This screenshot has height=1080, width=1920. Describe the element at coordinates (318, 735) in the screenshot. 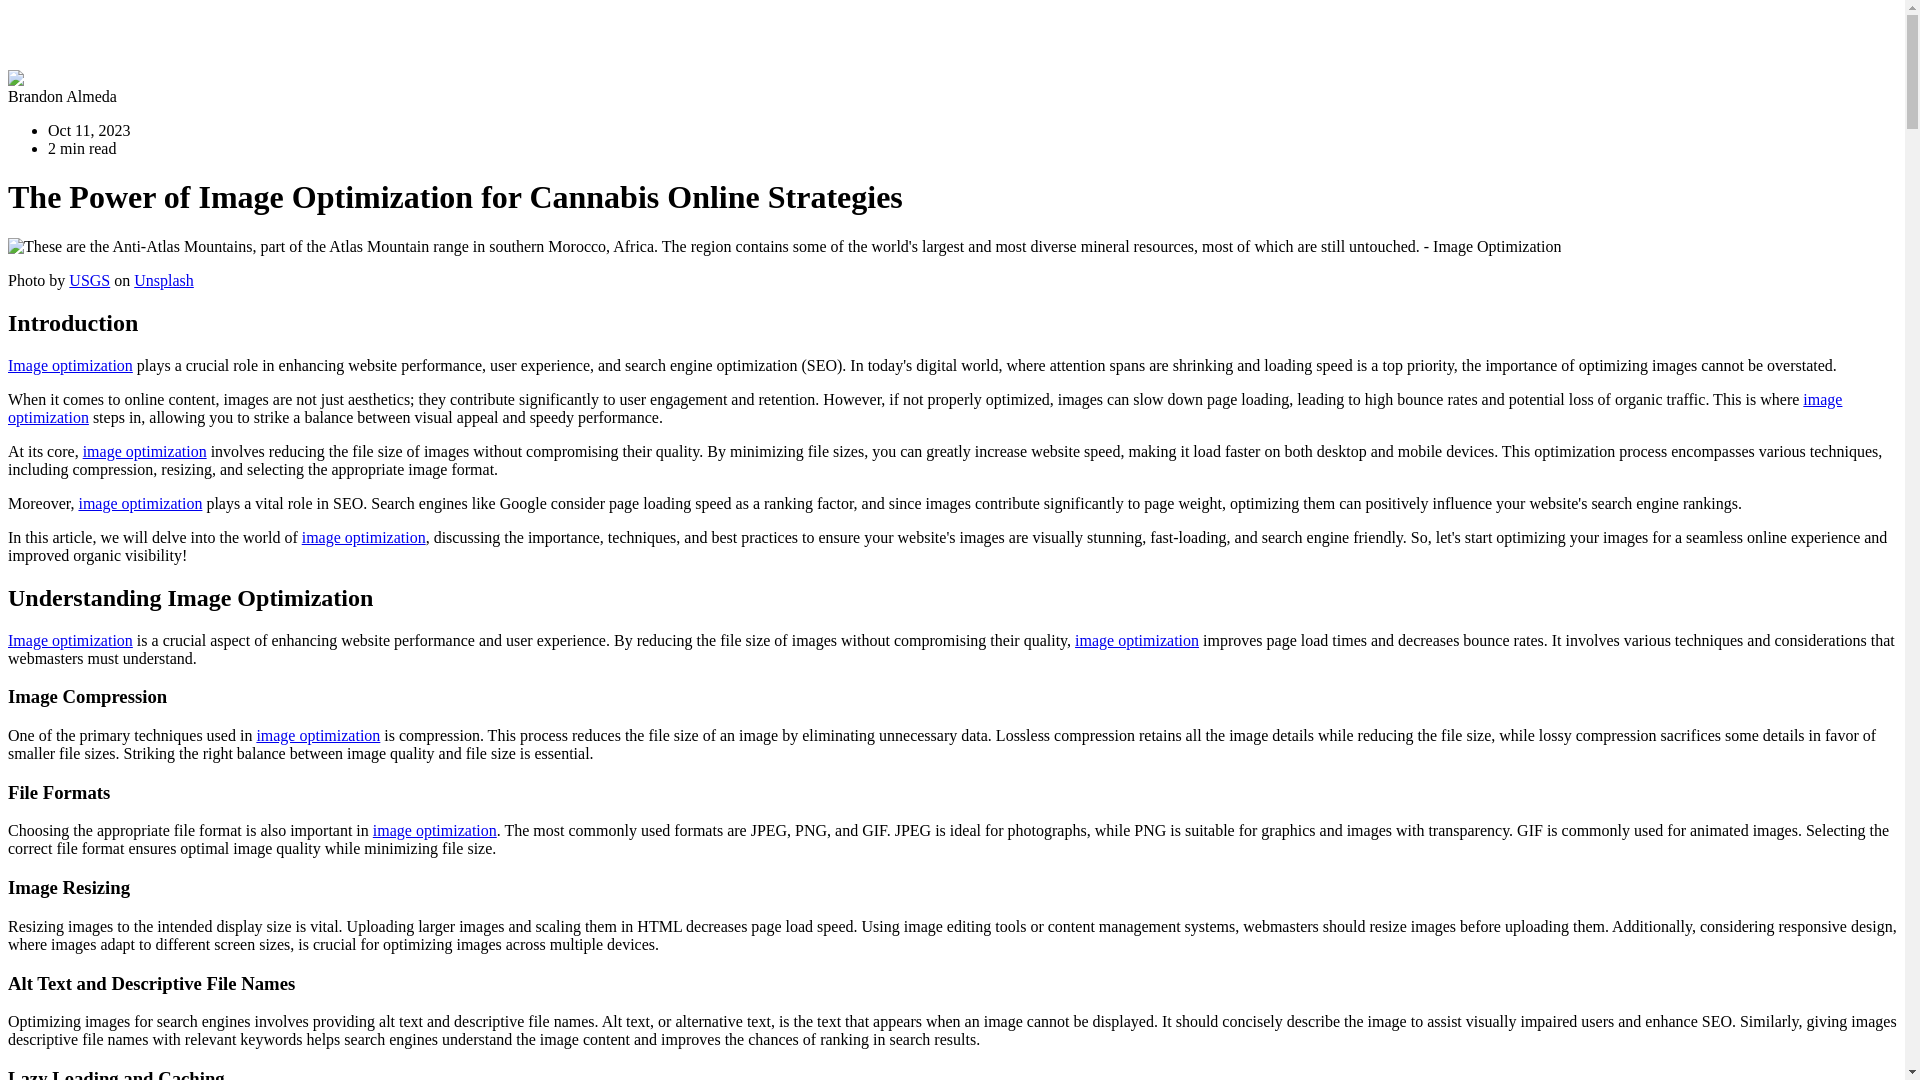

I see `image optimization` at that location.